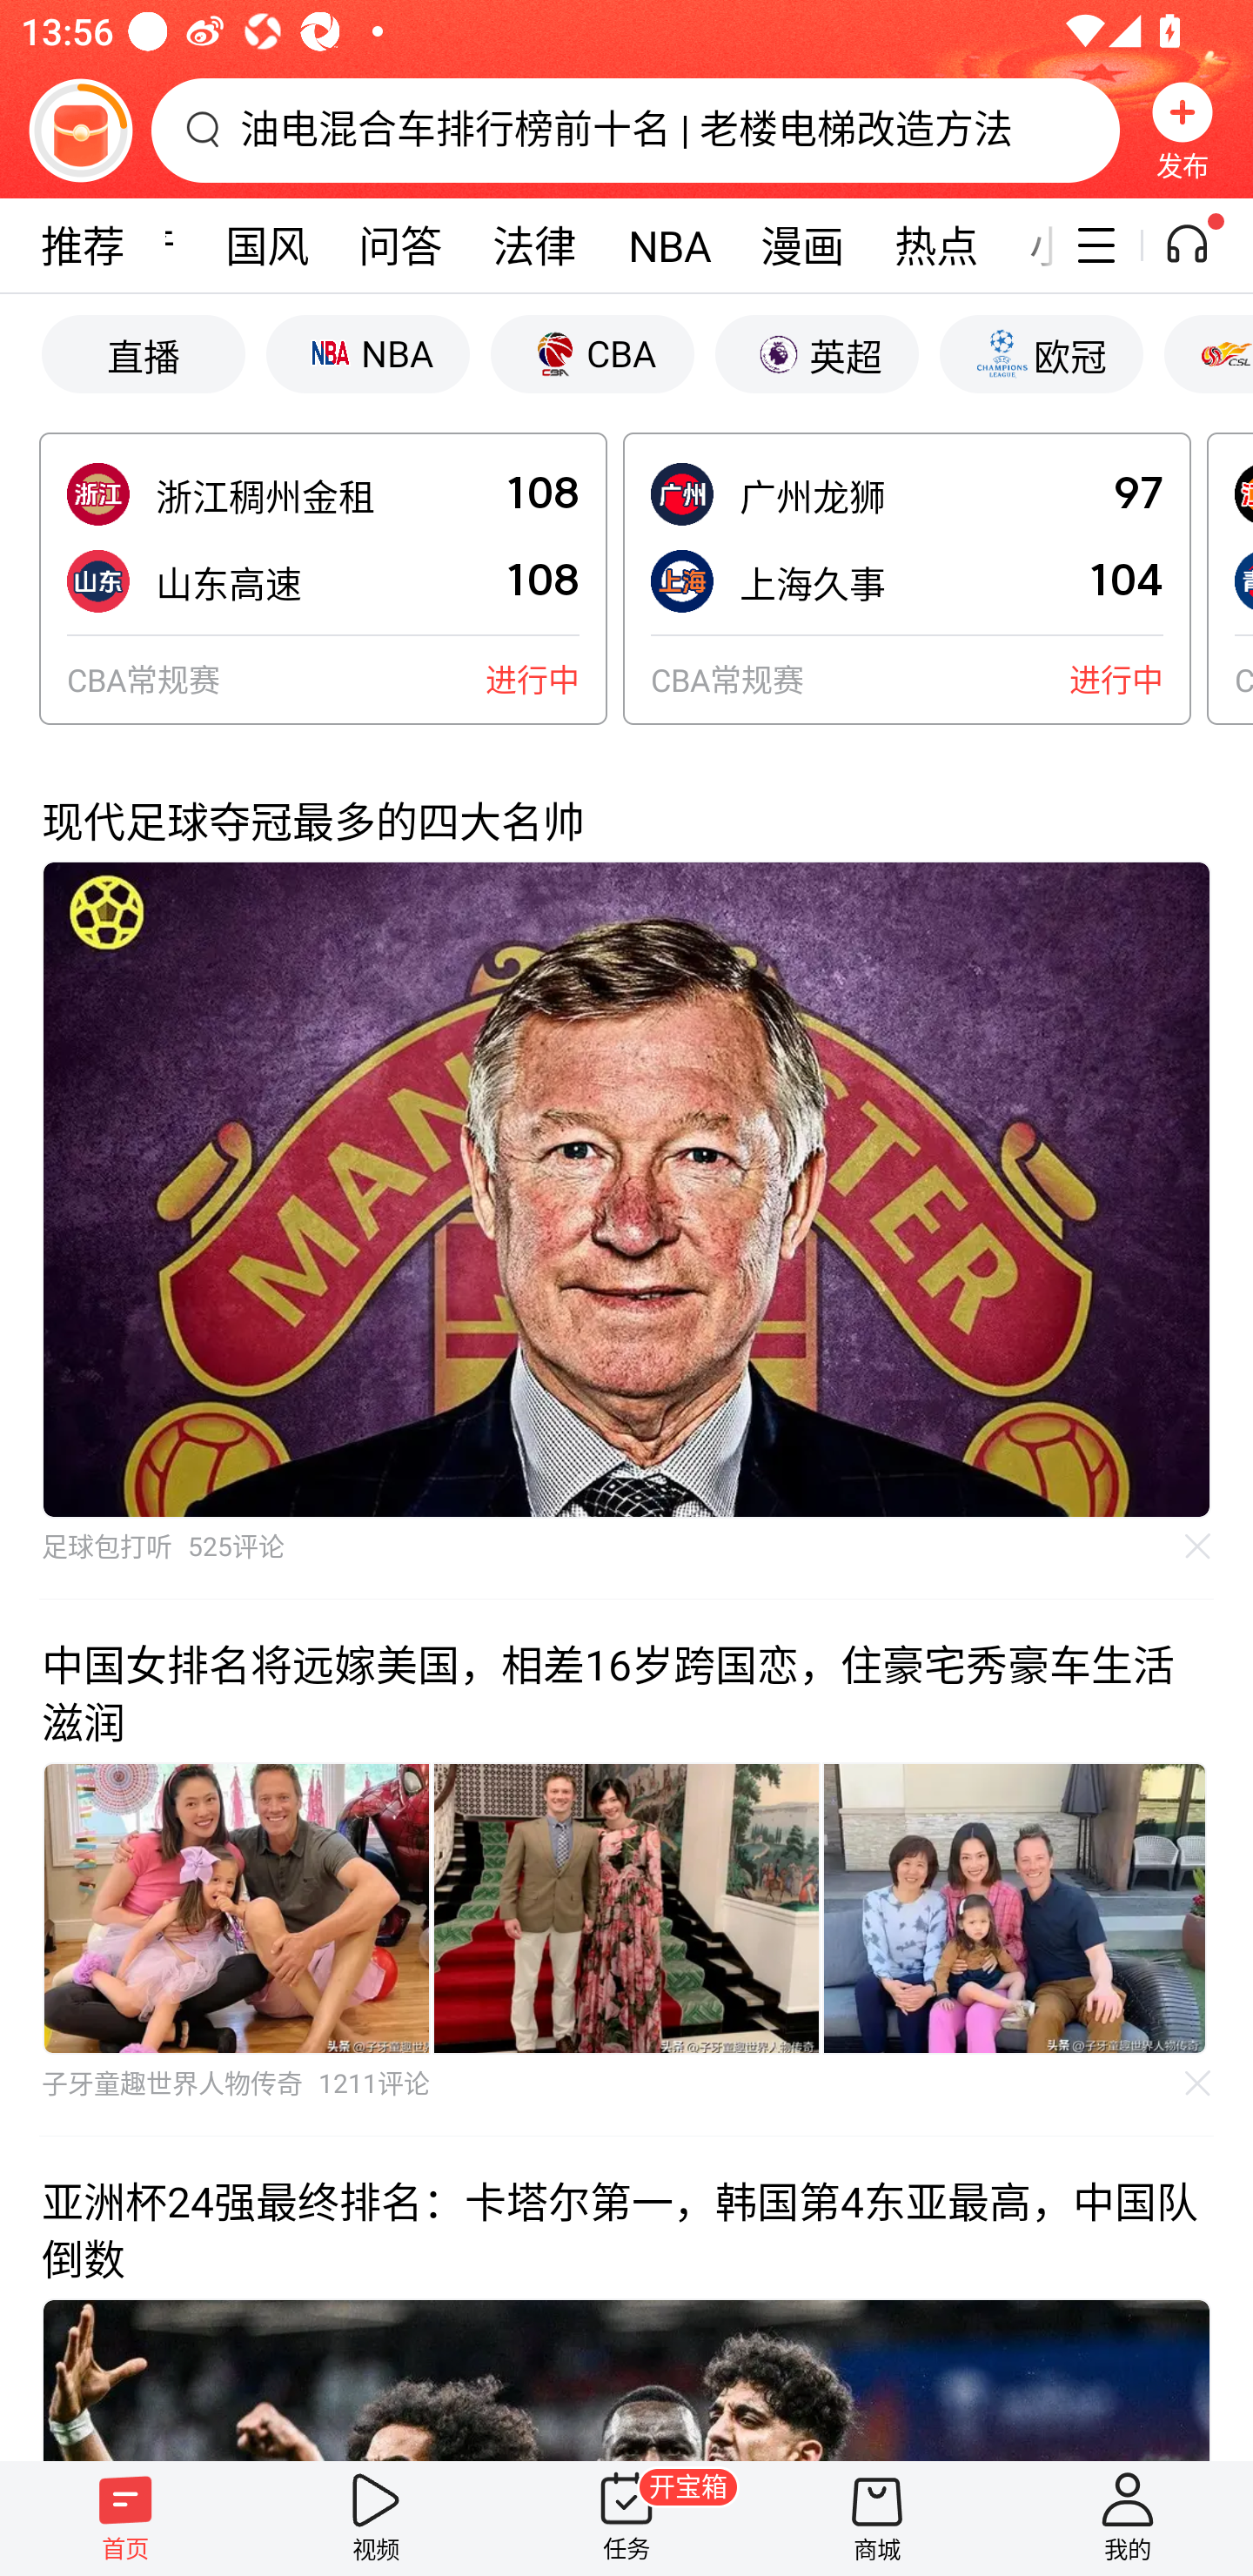 Image resolution: width=1253 pixels, height=2576 pixels. Describe the element at coordinates (802, 245) in the screenshot. I see `漫画` at that location.